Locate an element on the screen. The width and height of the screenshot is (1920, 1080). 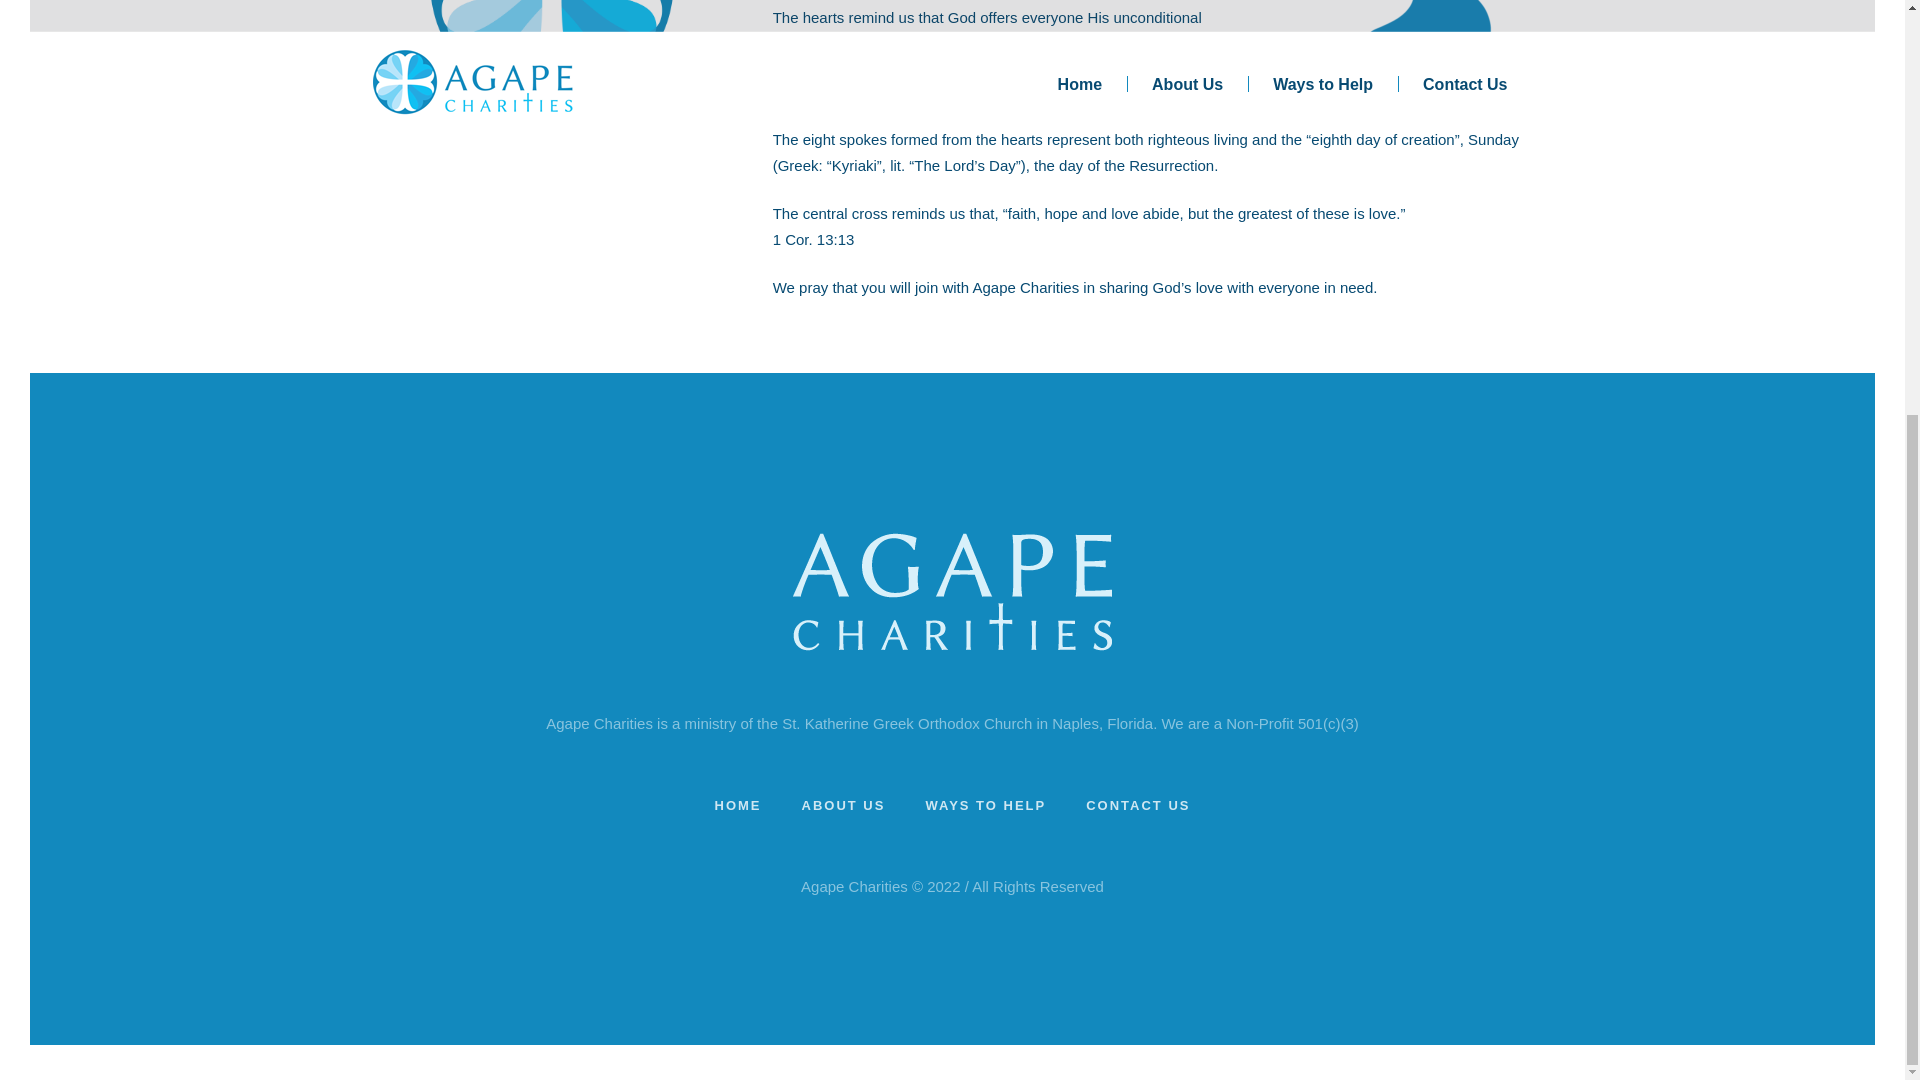
CONTACT US is located at coordinates (1138, 805).